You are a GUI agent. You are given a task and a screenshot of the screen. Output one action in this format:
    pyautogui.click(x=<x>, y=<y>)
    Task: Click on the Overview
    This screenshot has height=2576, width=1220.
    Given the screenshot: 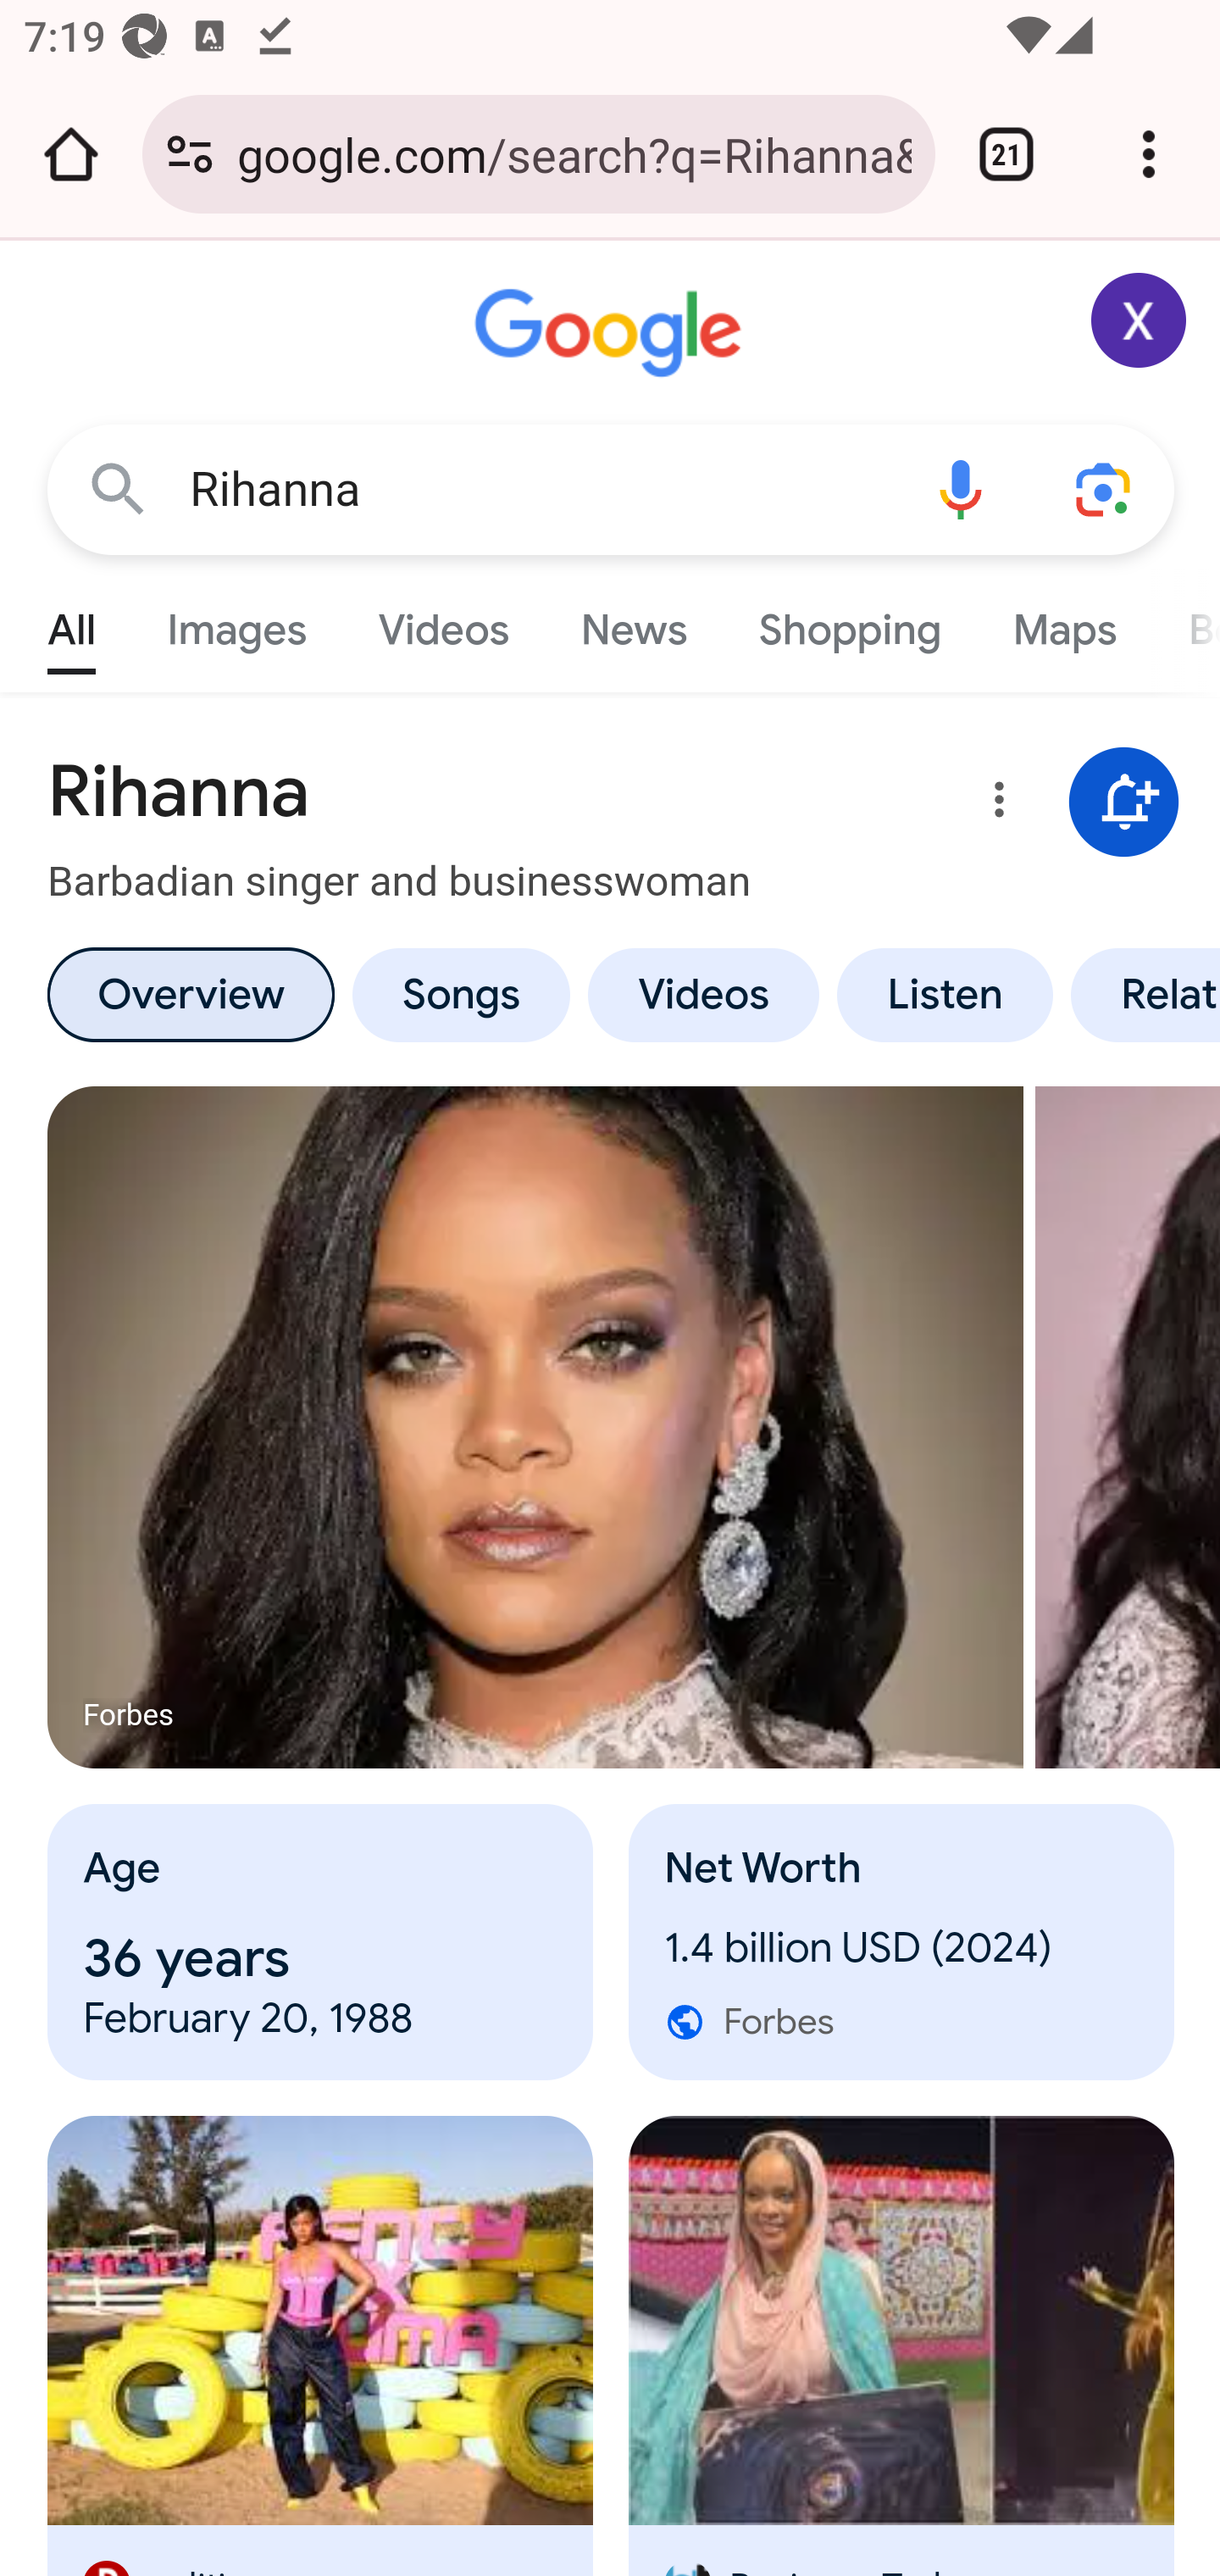 What is the action you would take?
    pyautogui.click(x=190, y=994)
    